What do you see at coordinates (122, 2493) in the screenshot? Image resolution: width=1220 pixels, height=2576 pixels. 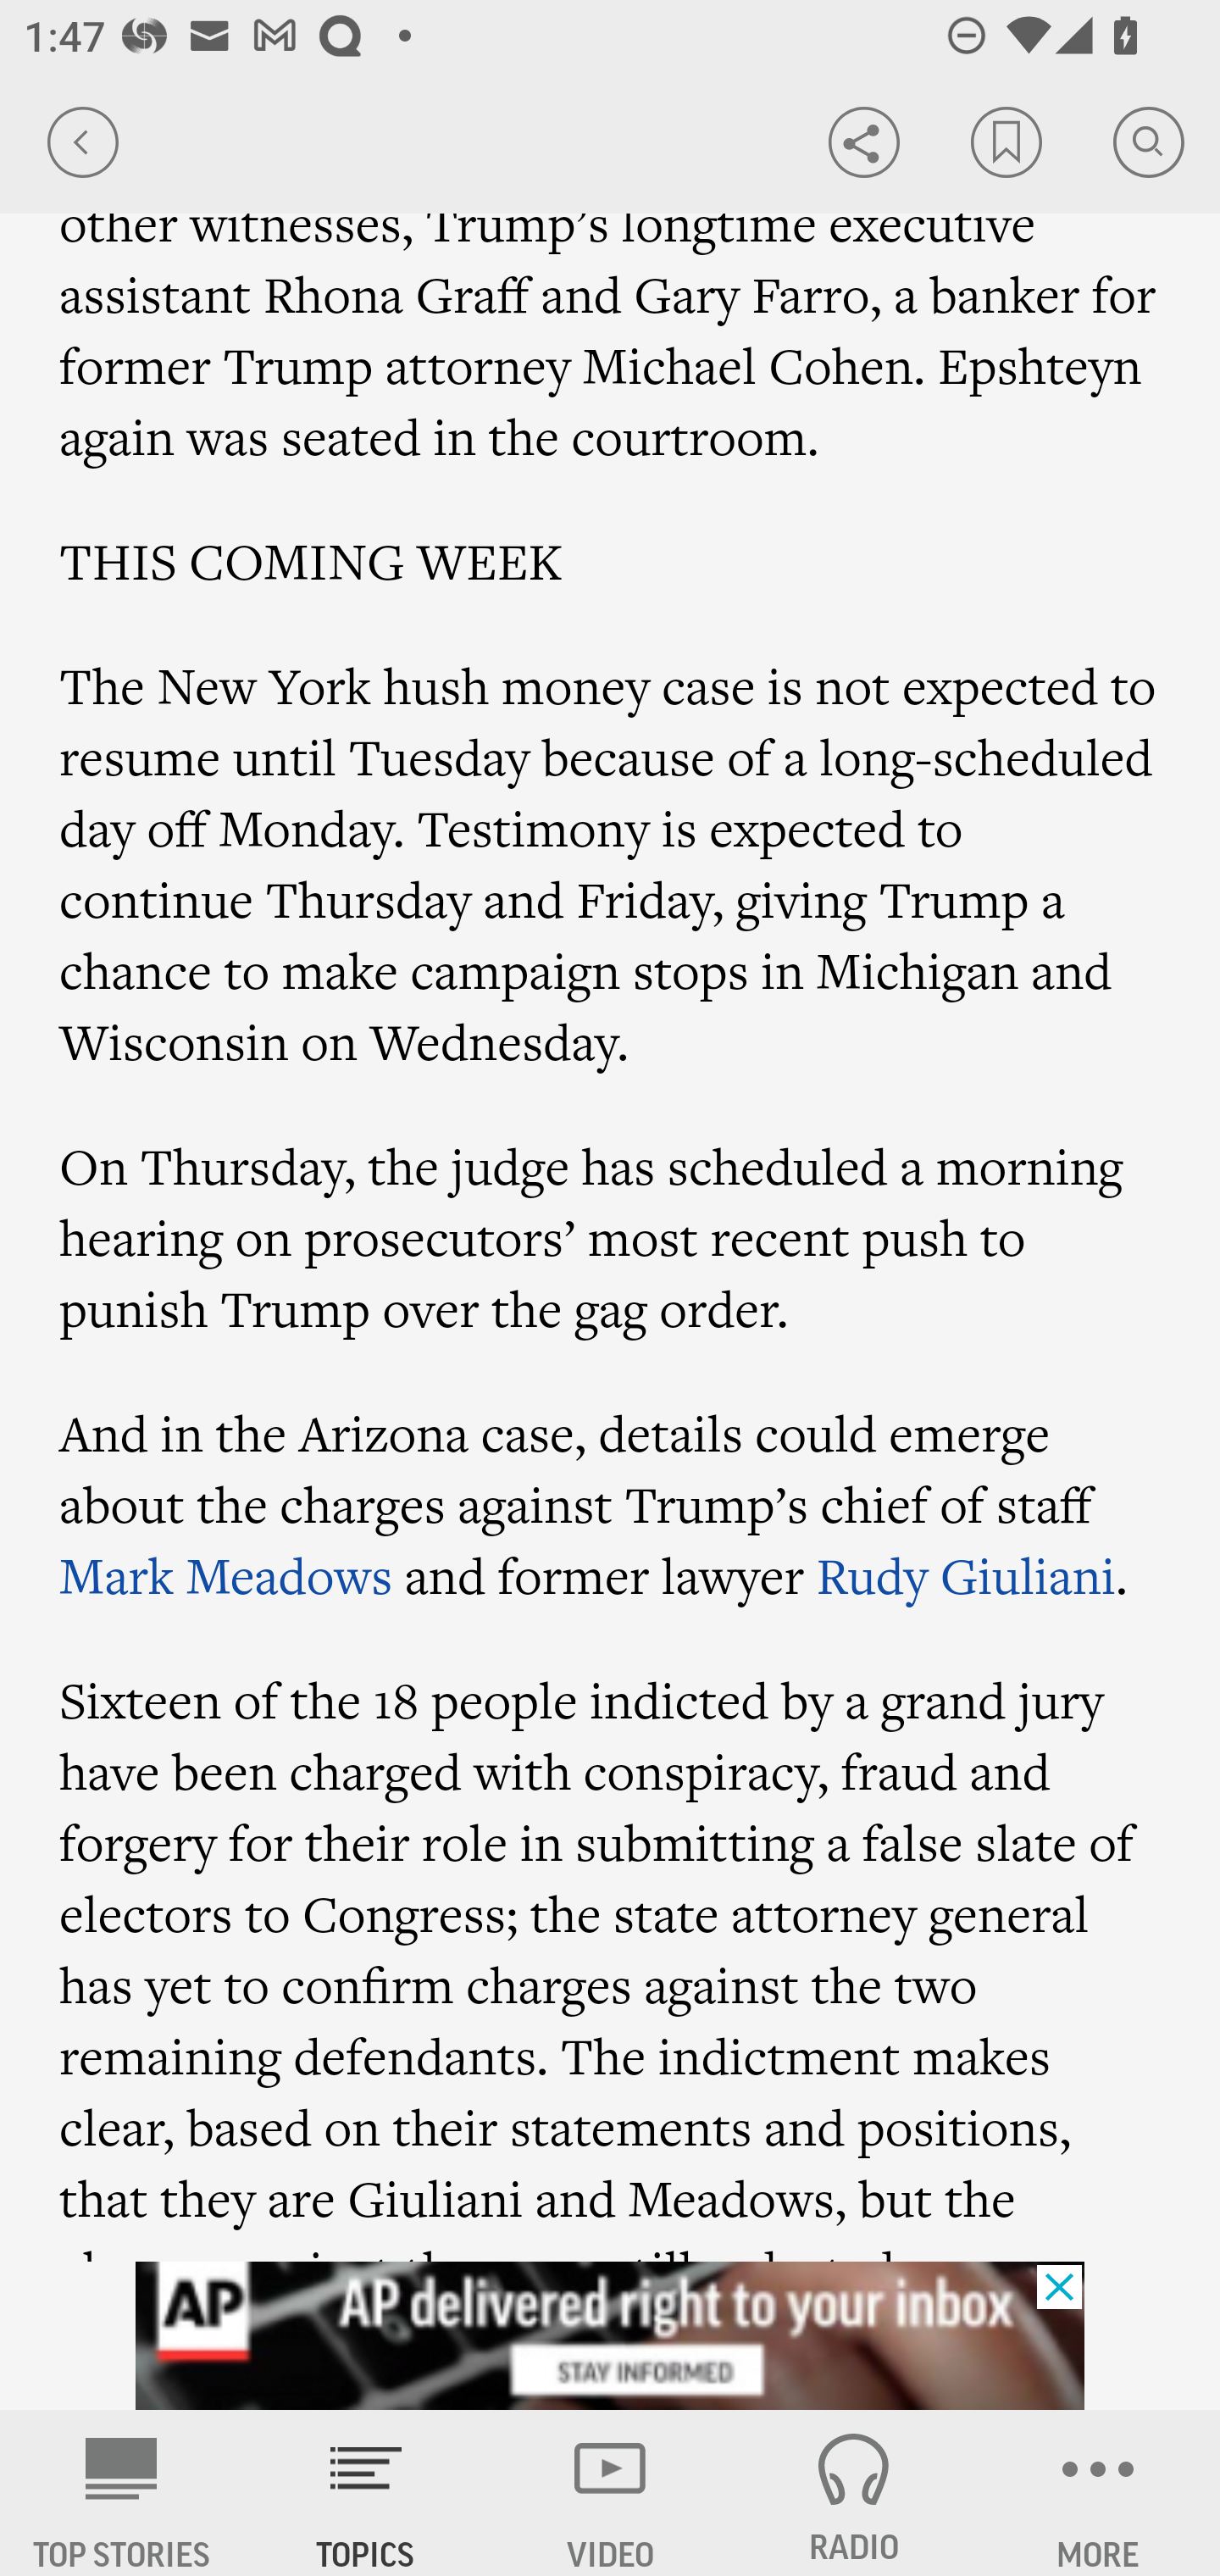 I see `AP News TOP STORIES` at bounding box center [122, 2493].